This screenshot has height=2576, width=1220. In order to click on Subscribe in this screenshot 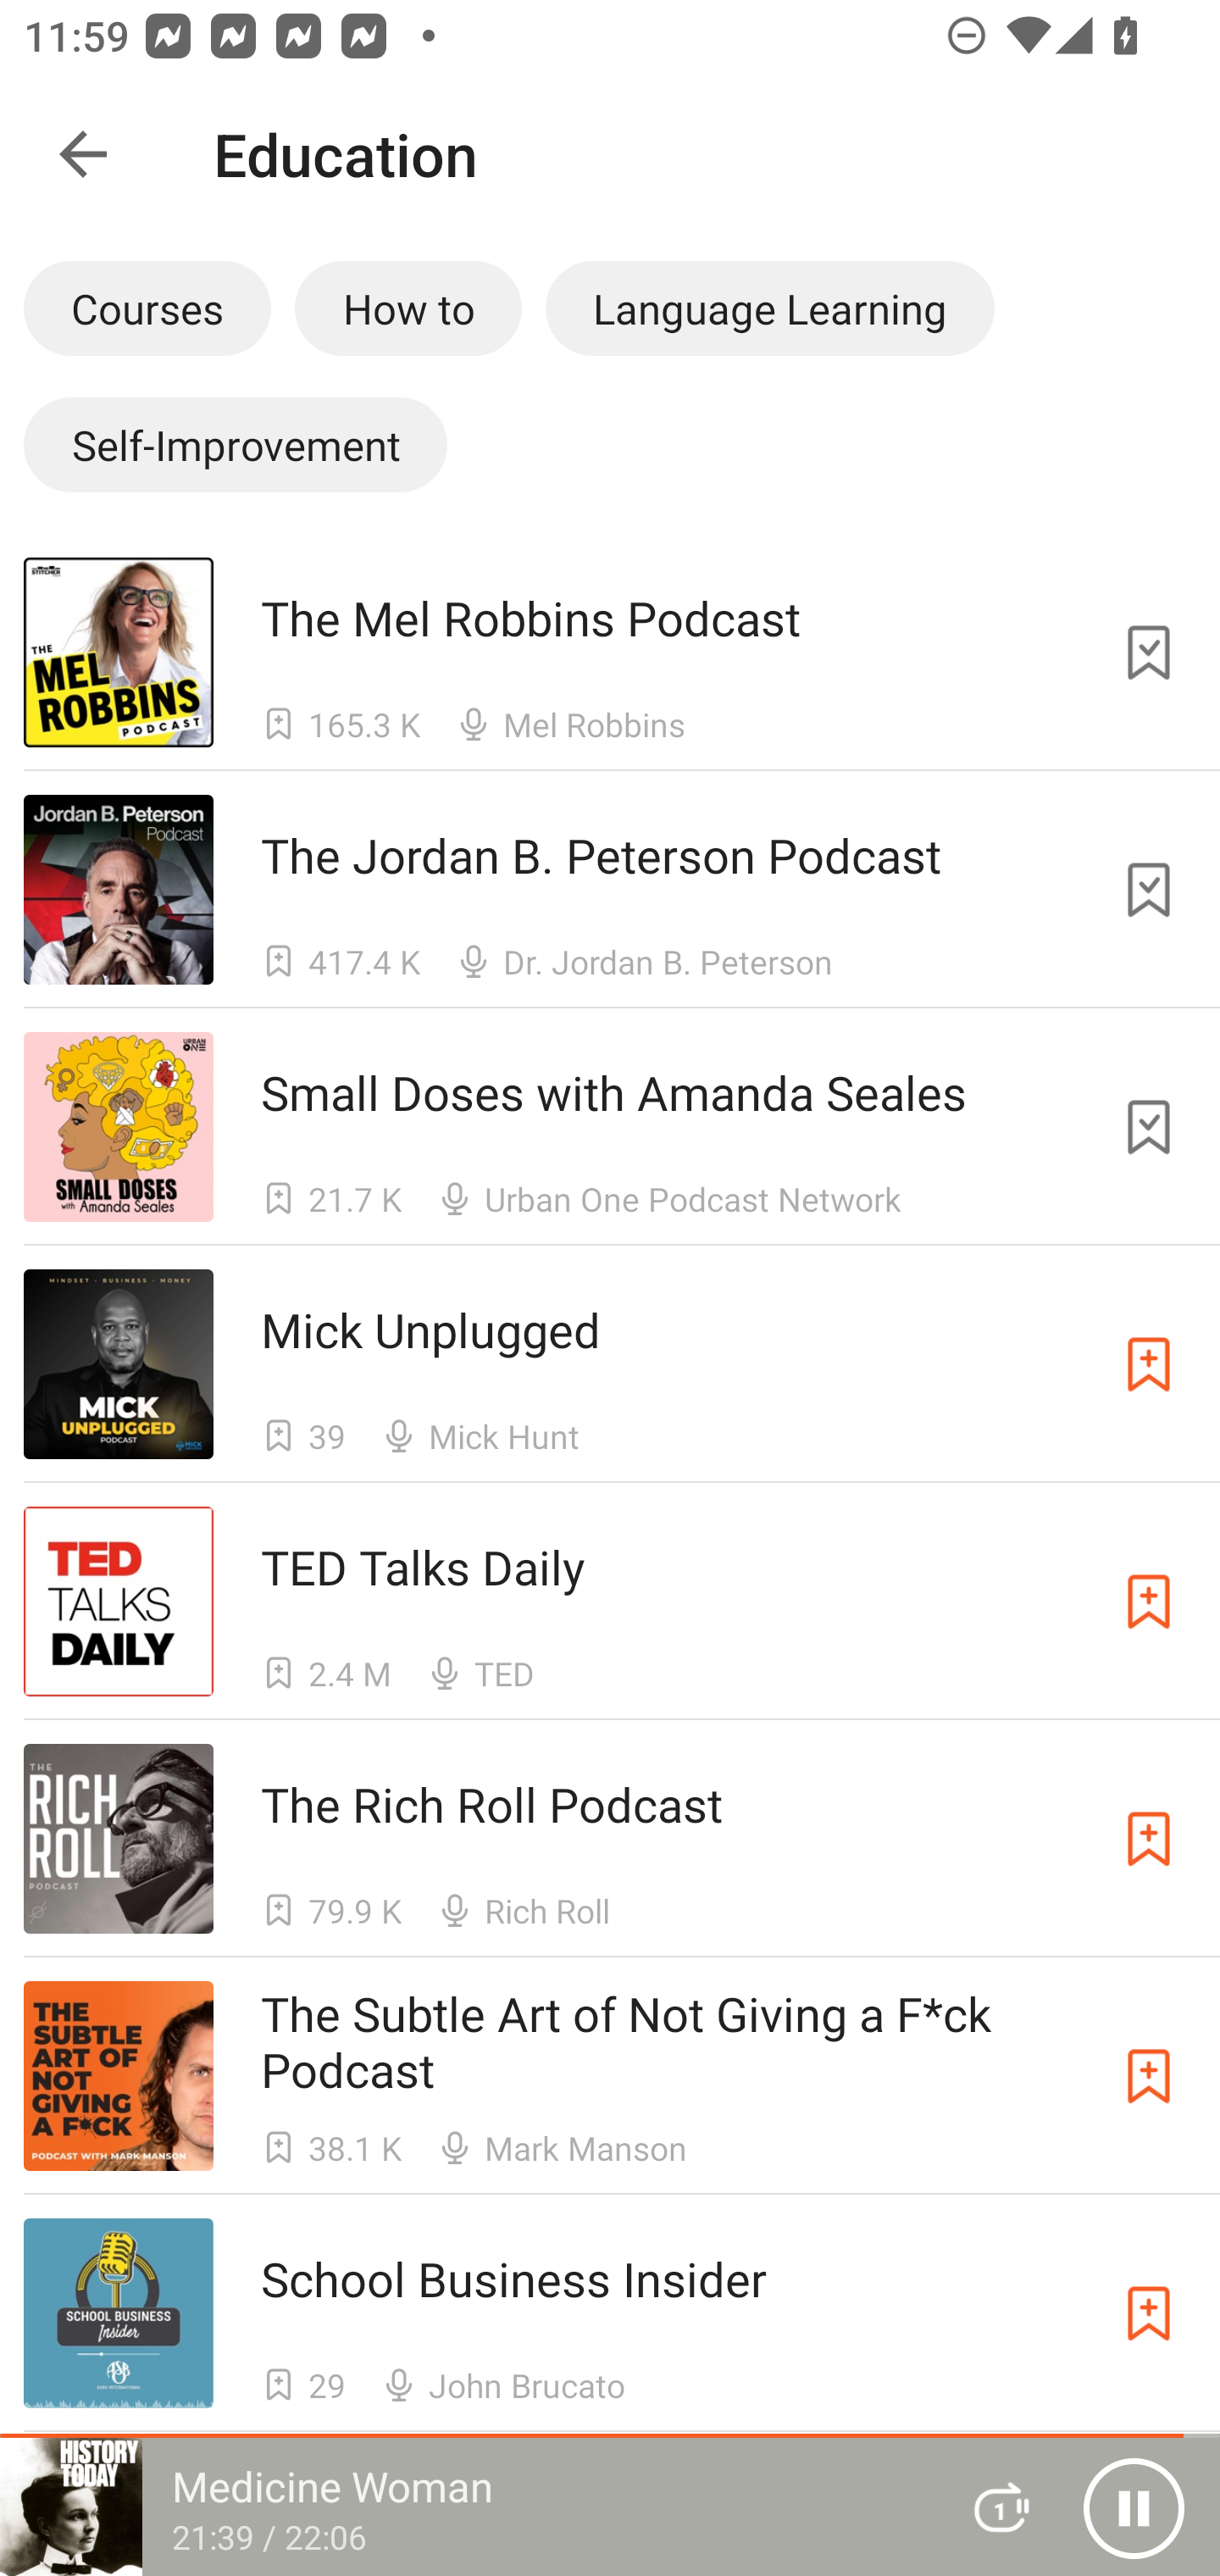, I will do `click(1149, 2076)`.